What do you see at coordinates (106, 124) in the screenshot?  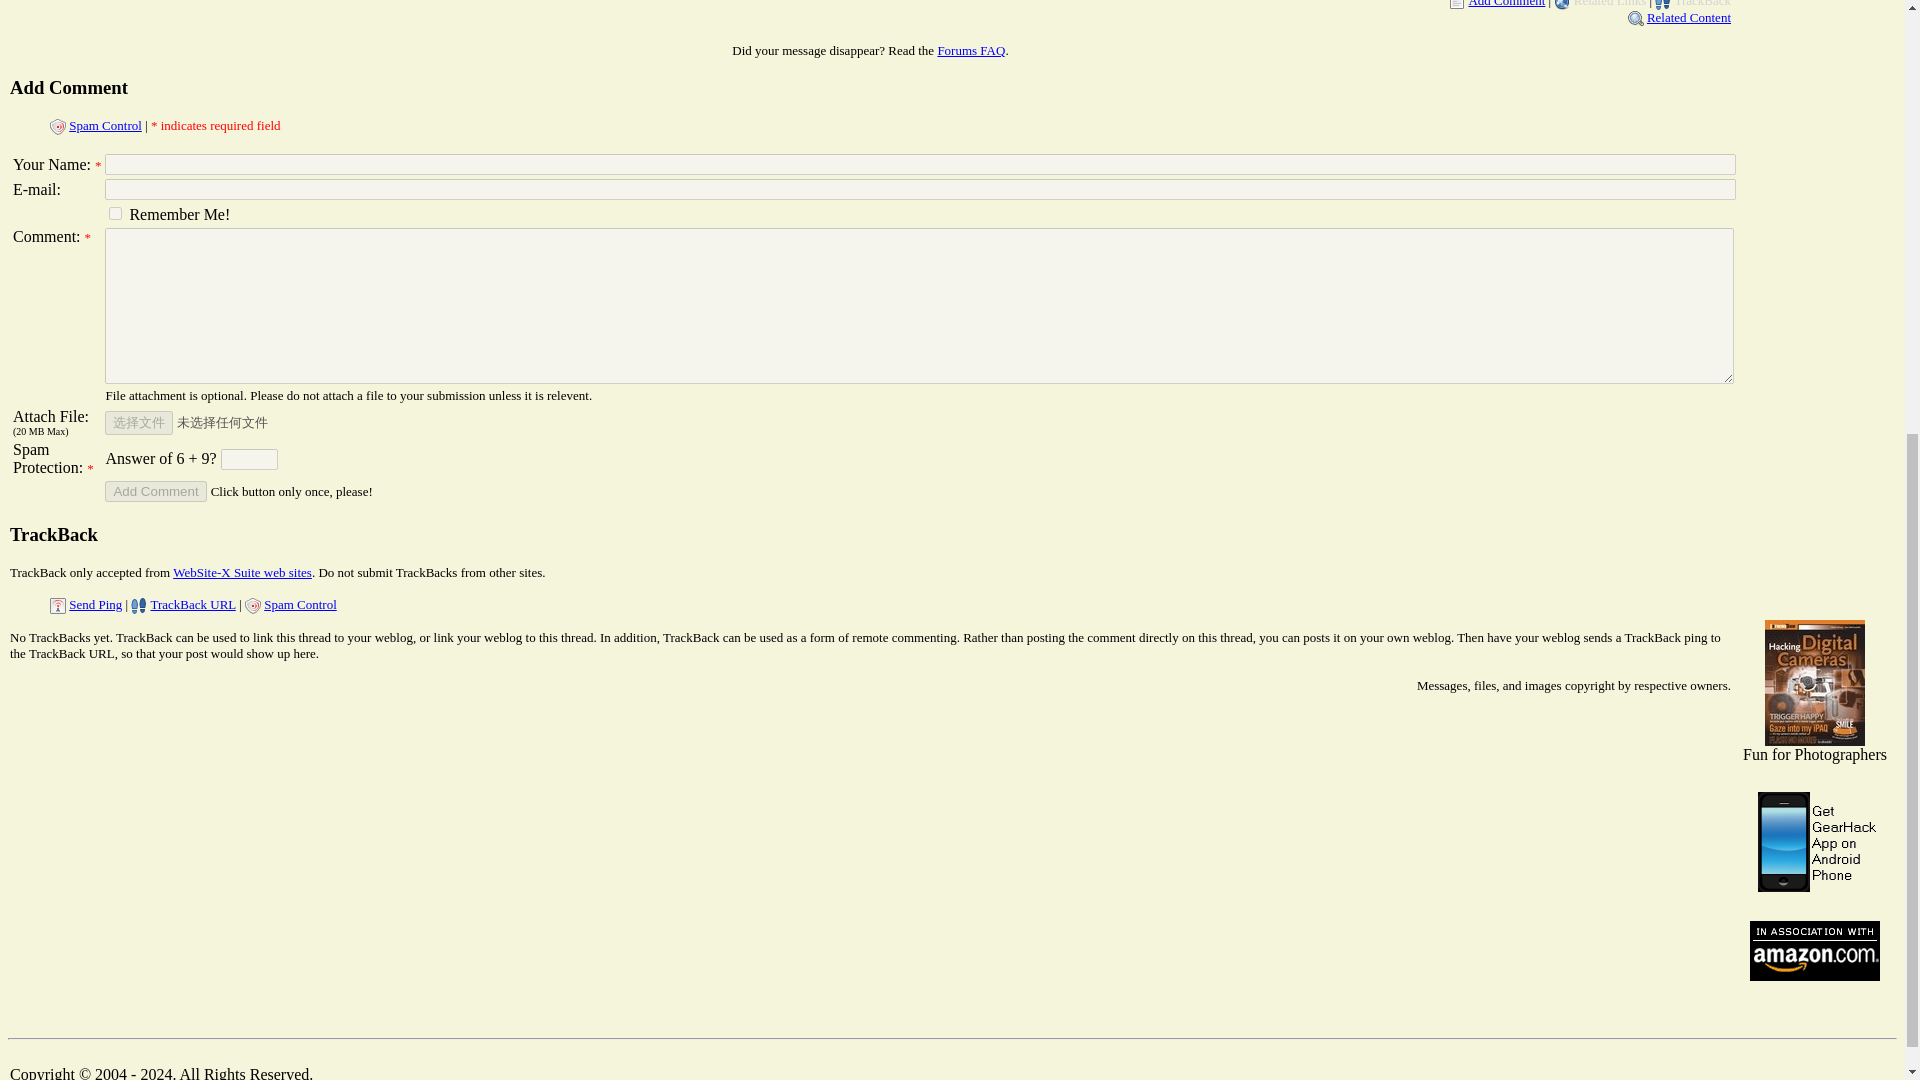 I see `Spam Control` at bounding box center [106, 124].